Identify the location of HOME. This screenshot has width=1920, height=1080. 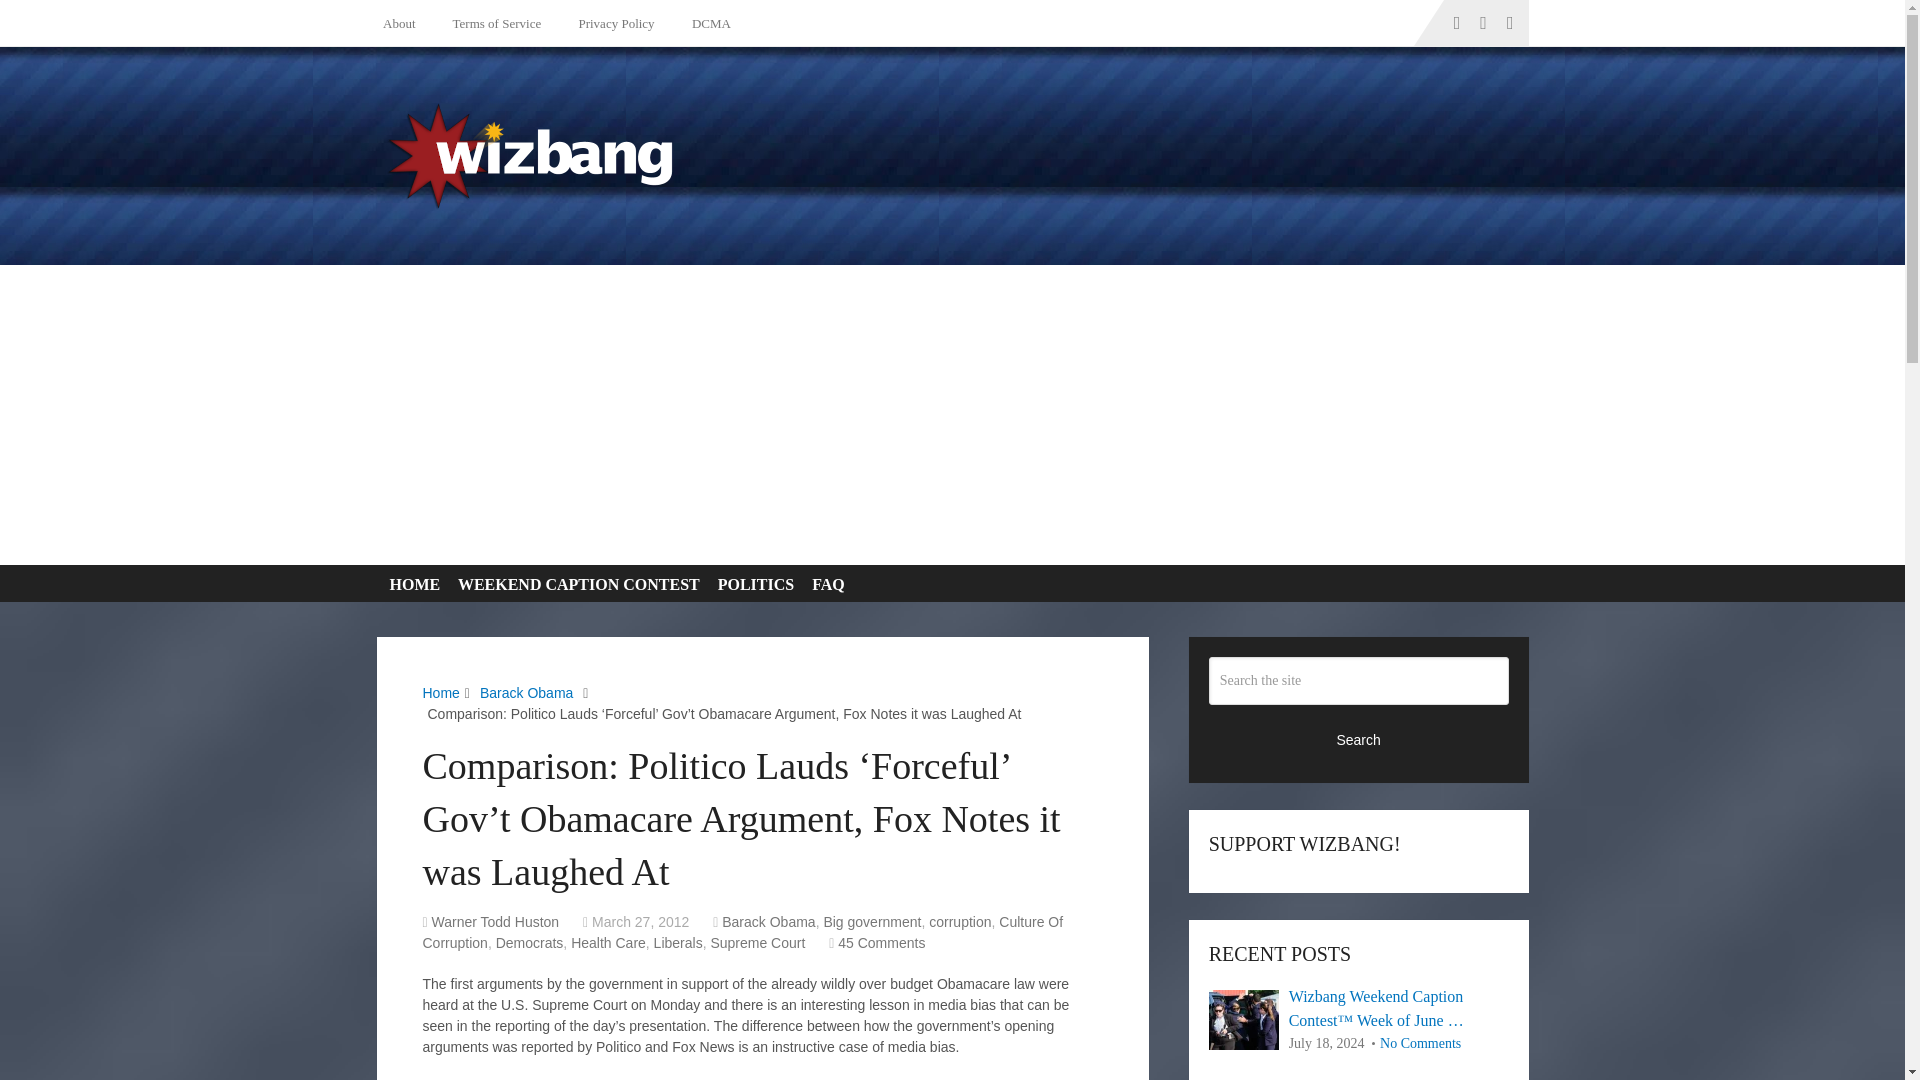
(410, 584).